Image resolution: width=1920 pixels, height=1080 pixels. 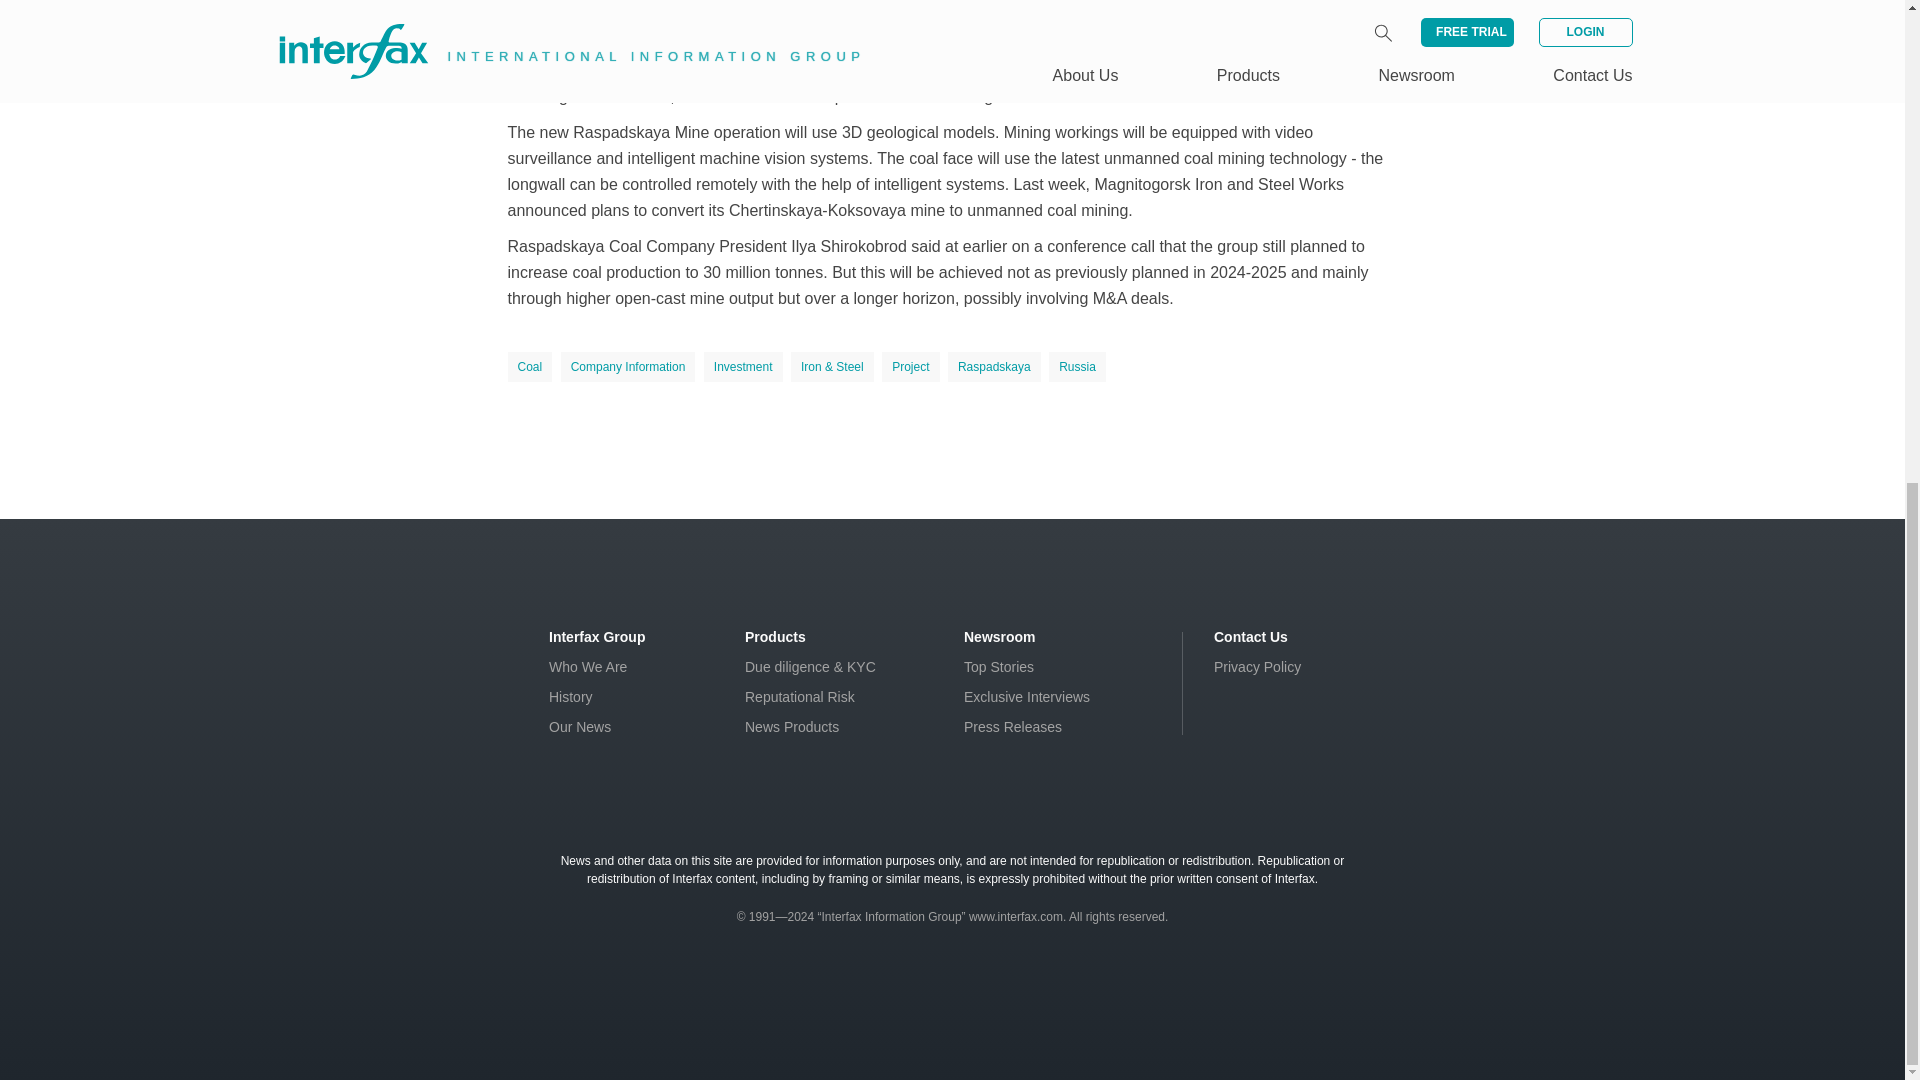 I want to click on Coal, so click(x=530, y=367).